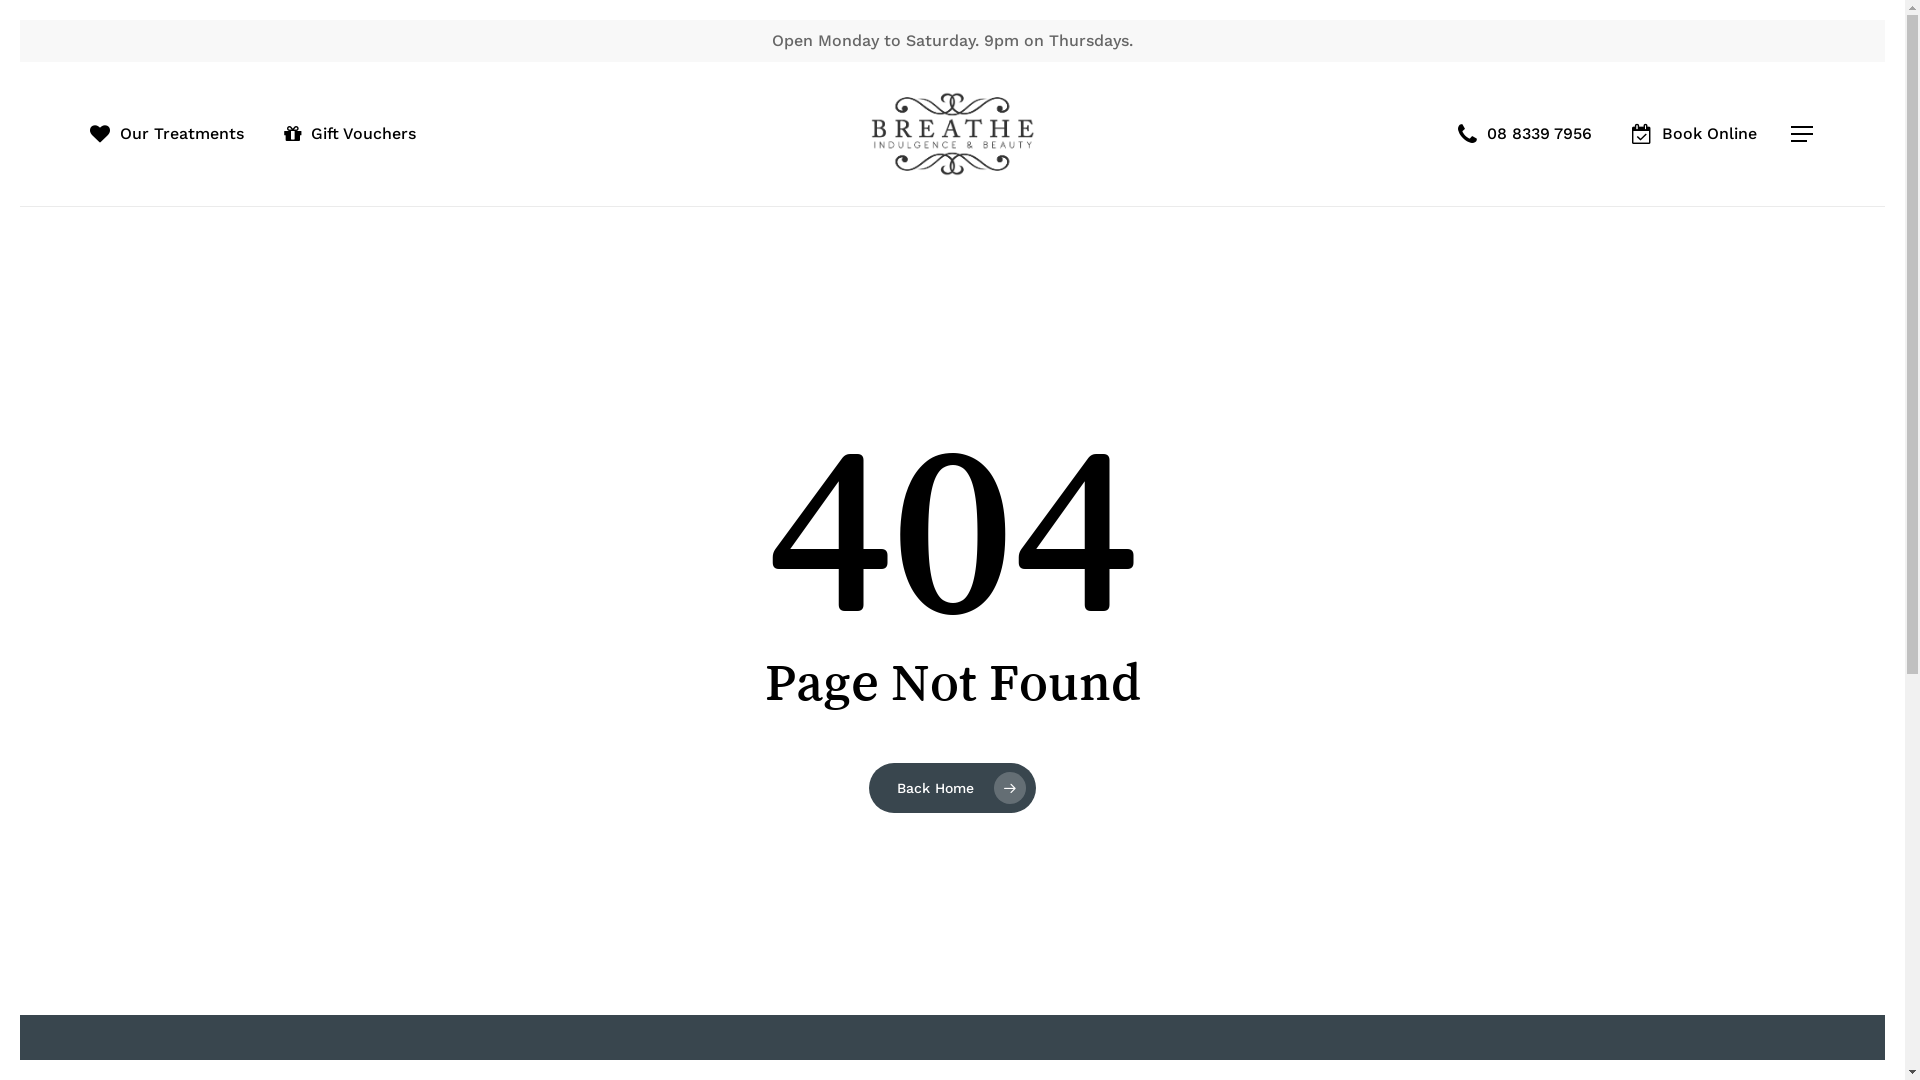 The image size is (1920, 1080). I want to click on 08 8339 7956, so click(1525, 134).